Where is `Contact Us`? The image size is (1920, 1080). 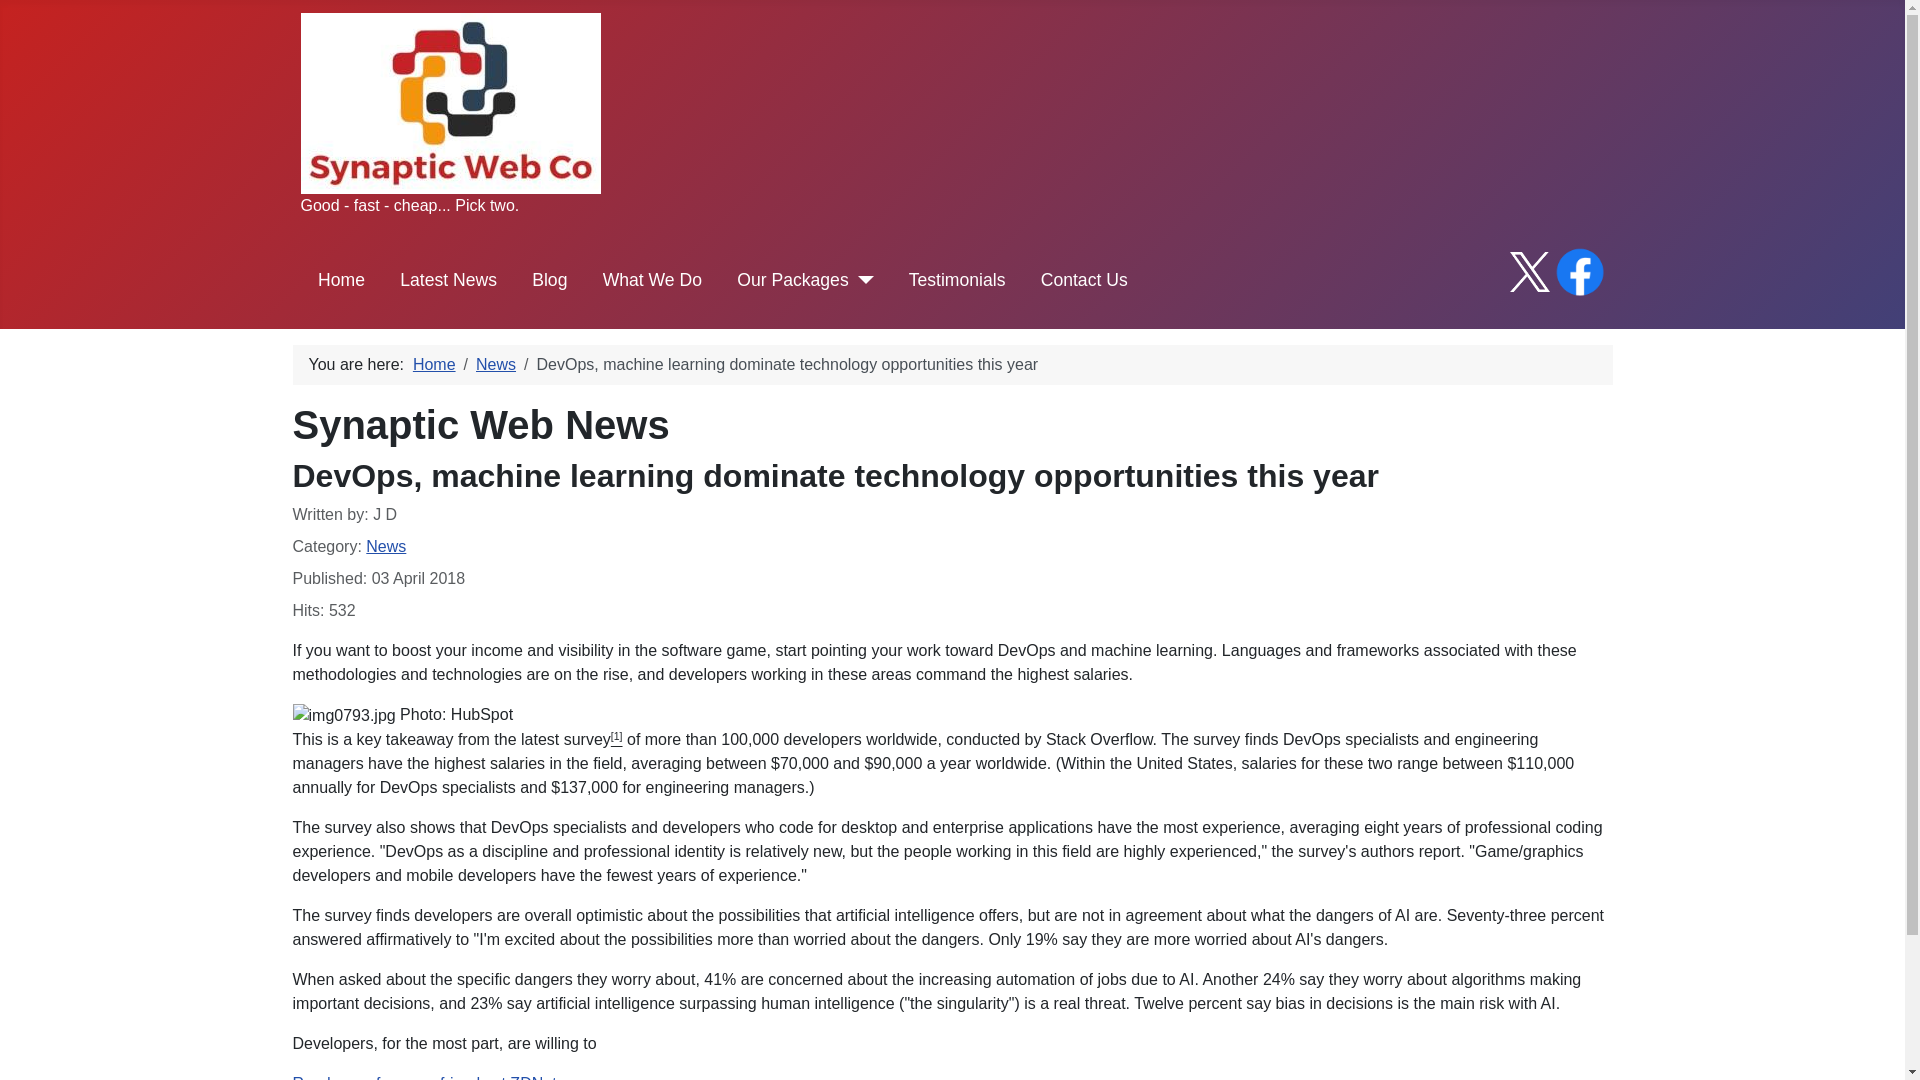 Contact Us is located at coordinates (1084, 279).